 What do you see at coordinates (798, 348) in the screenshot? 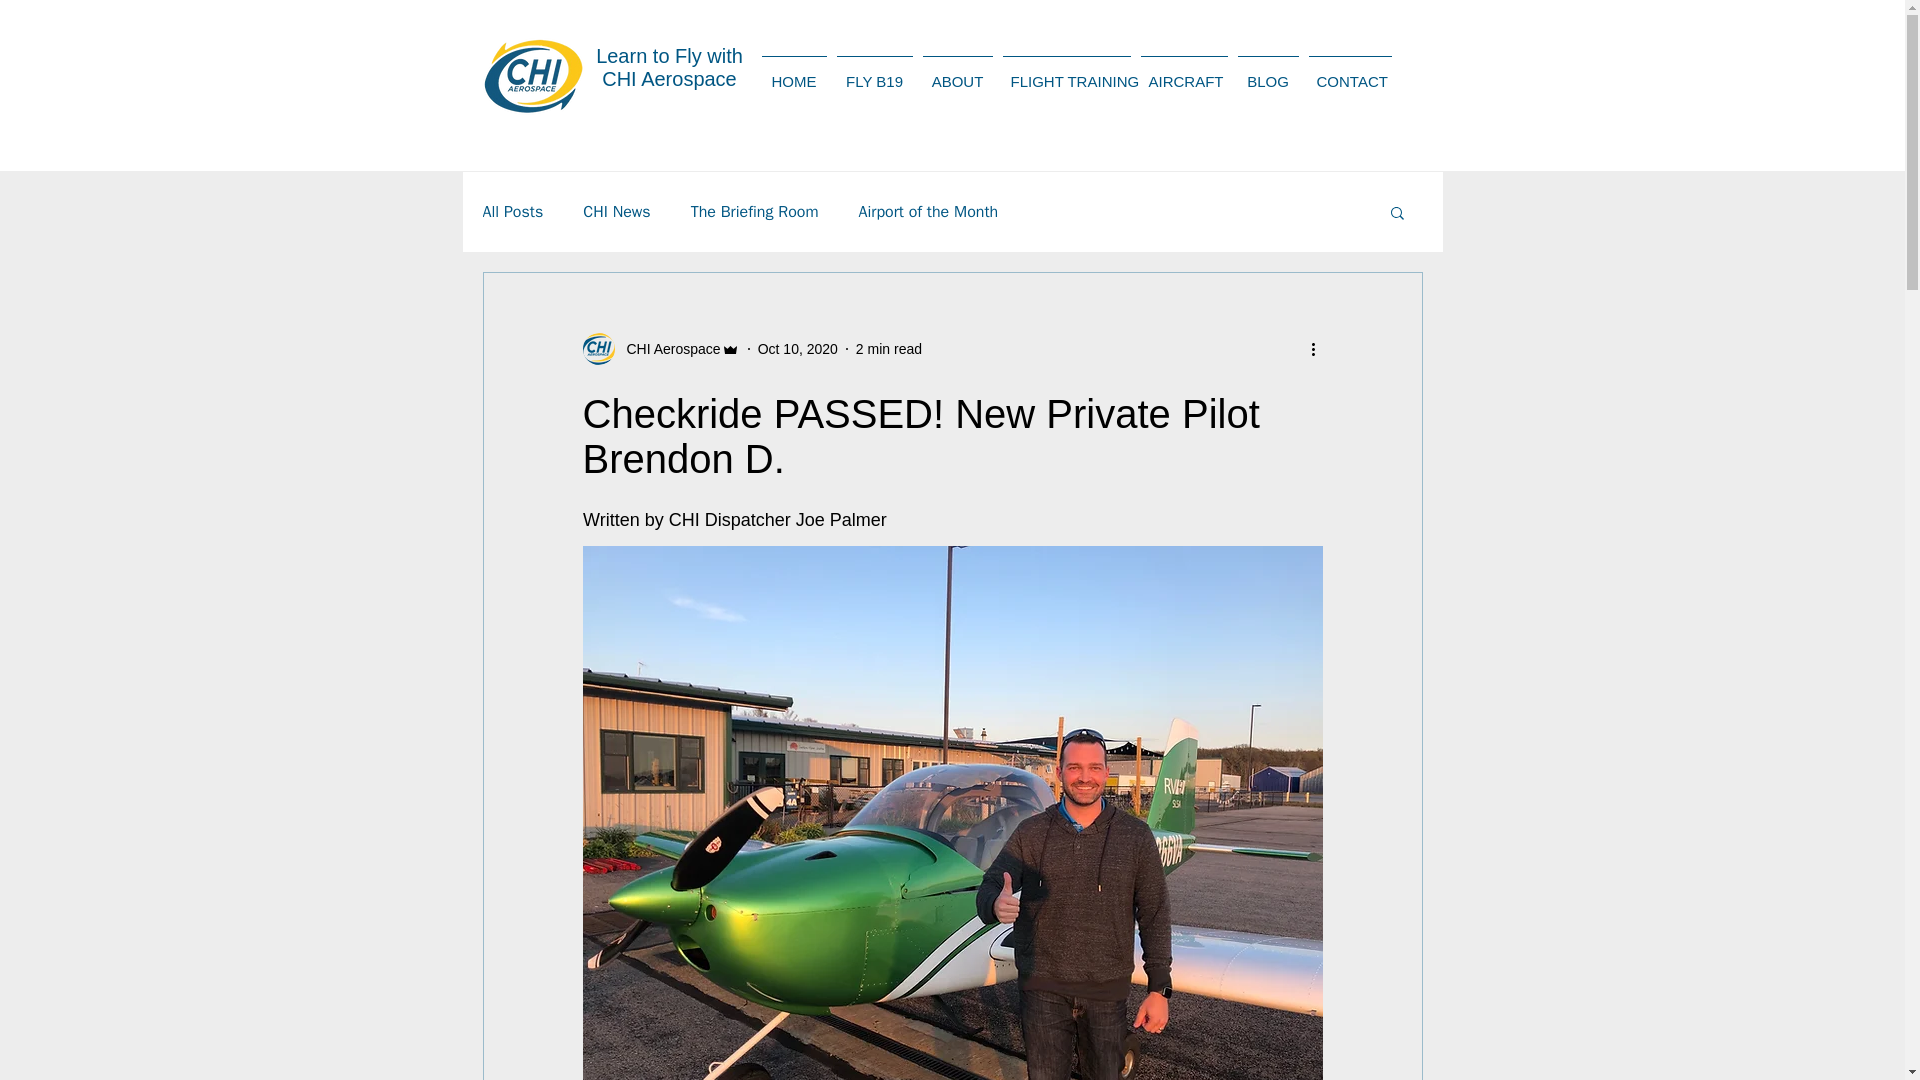
I see `Oct 10, 2020` at bounding box center [798, 348].